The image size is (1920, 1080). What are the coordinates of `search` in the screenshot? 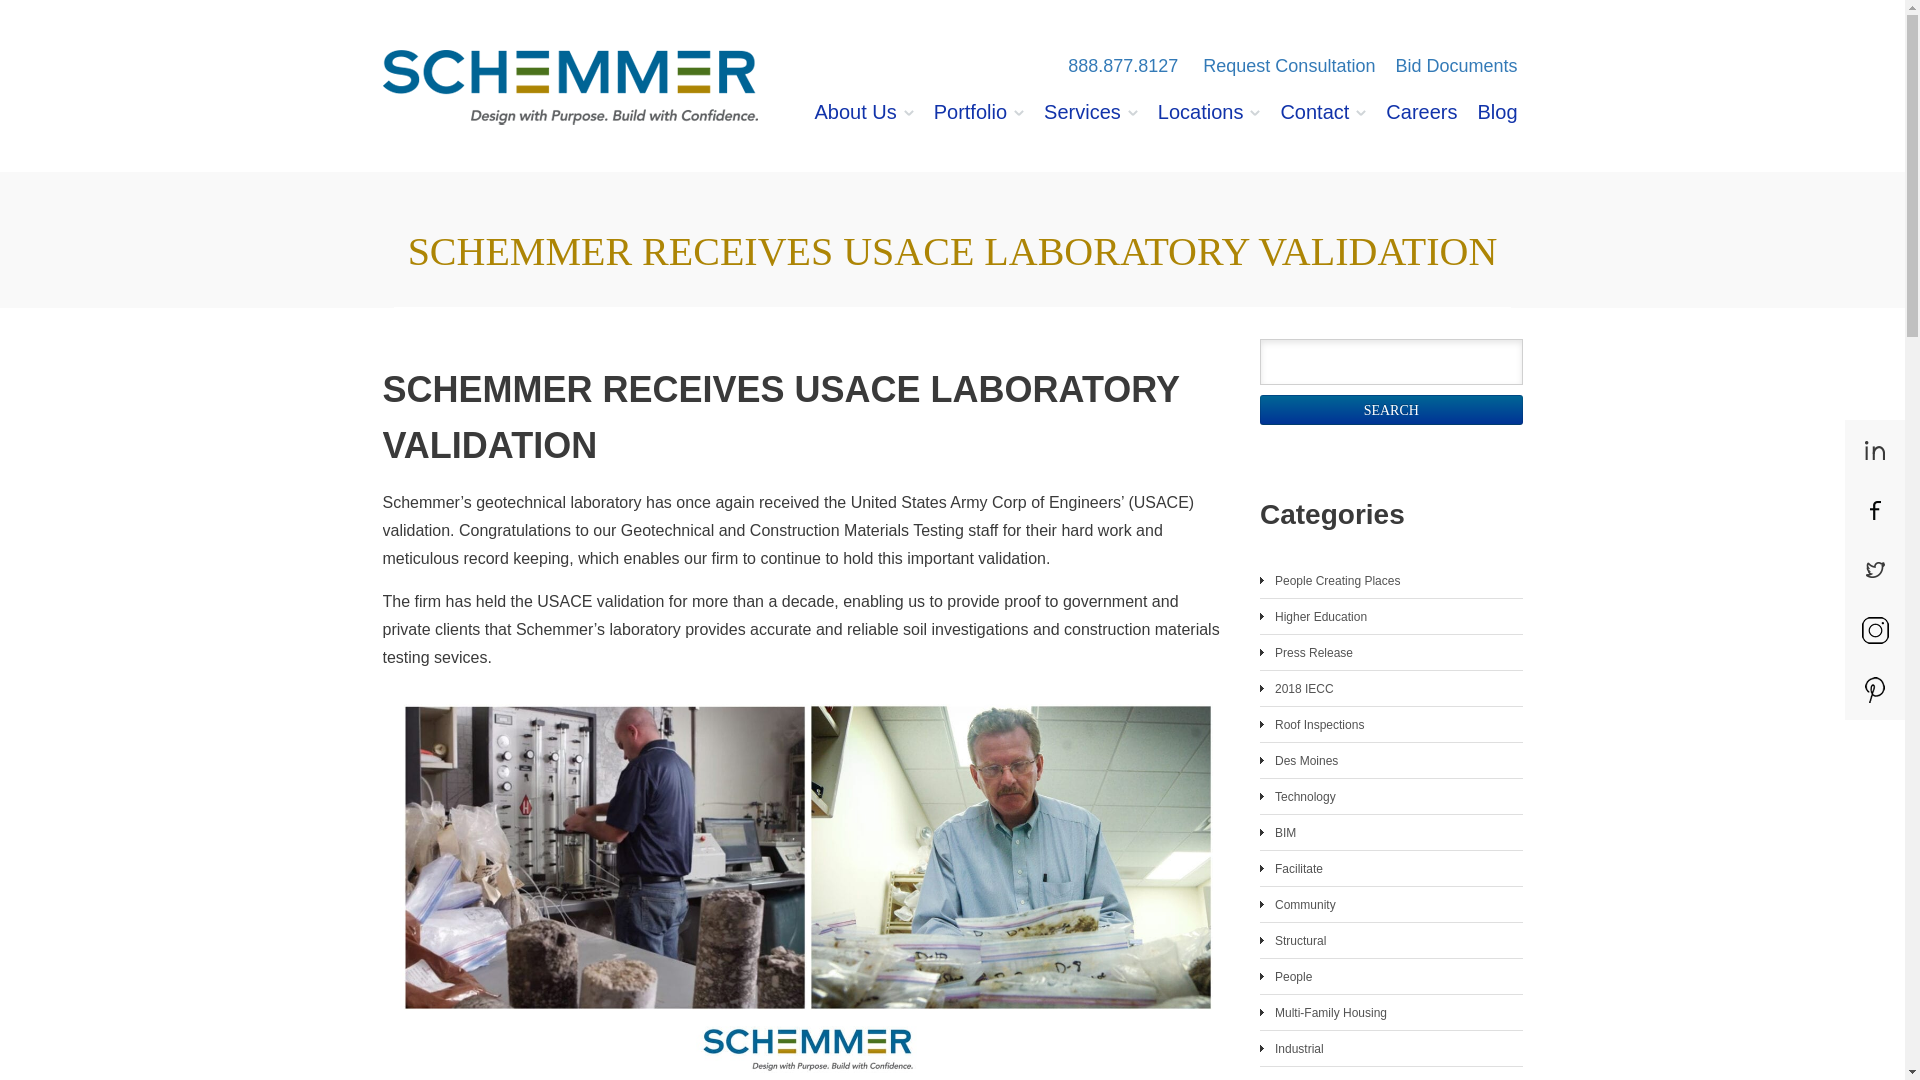 It's located at (1390, 410).